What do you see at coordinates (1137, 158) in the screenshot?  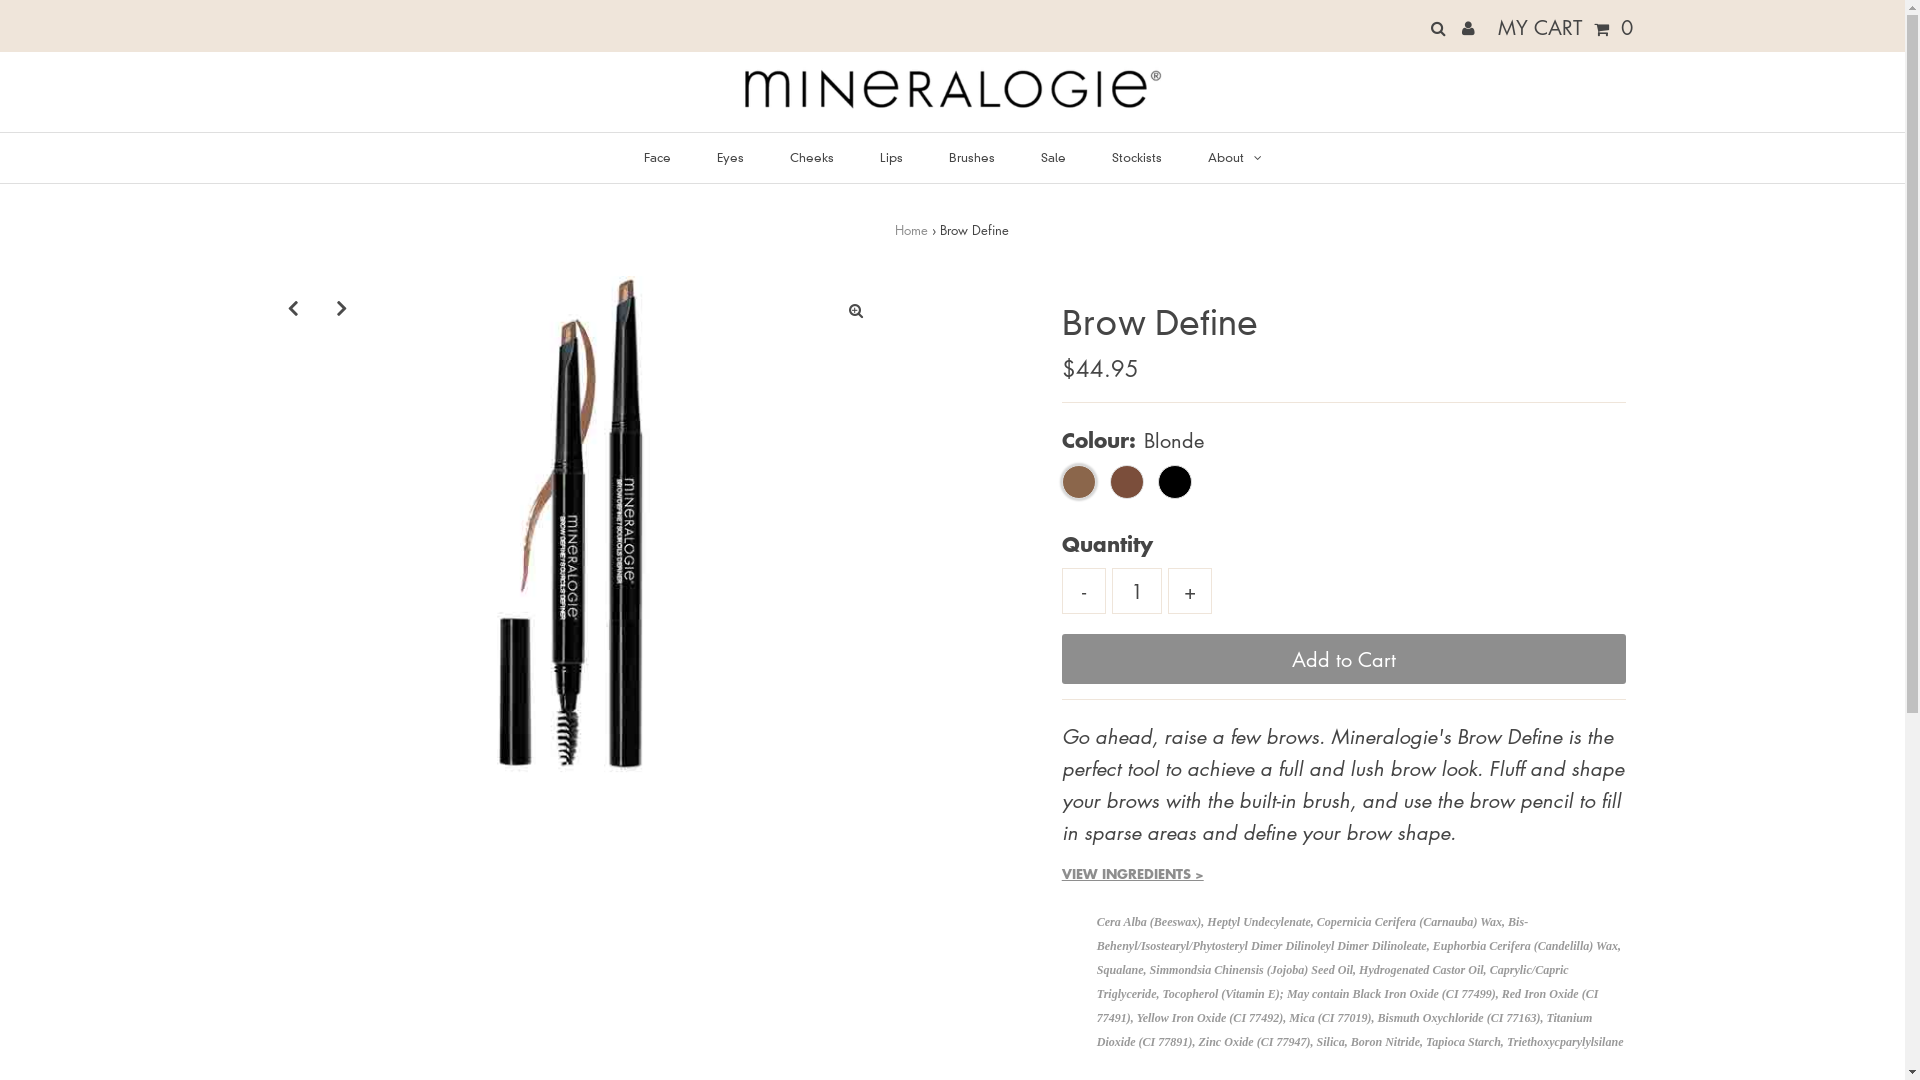 I see `Stockists` at bounding box center [1137, 158].